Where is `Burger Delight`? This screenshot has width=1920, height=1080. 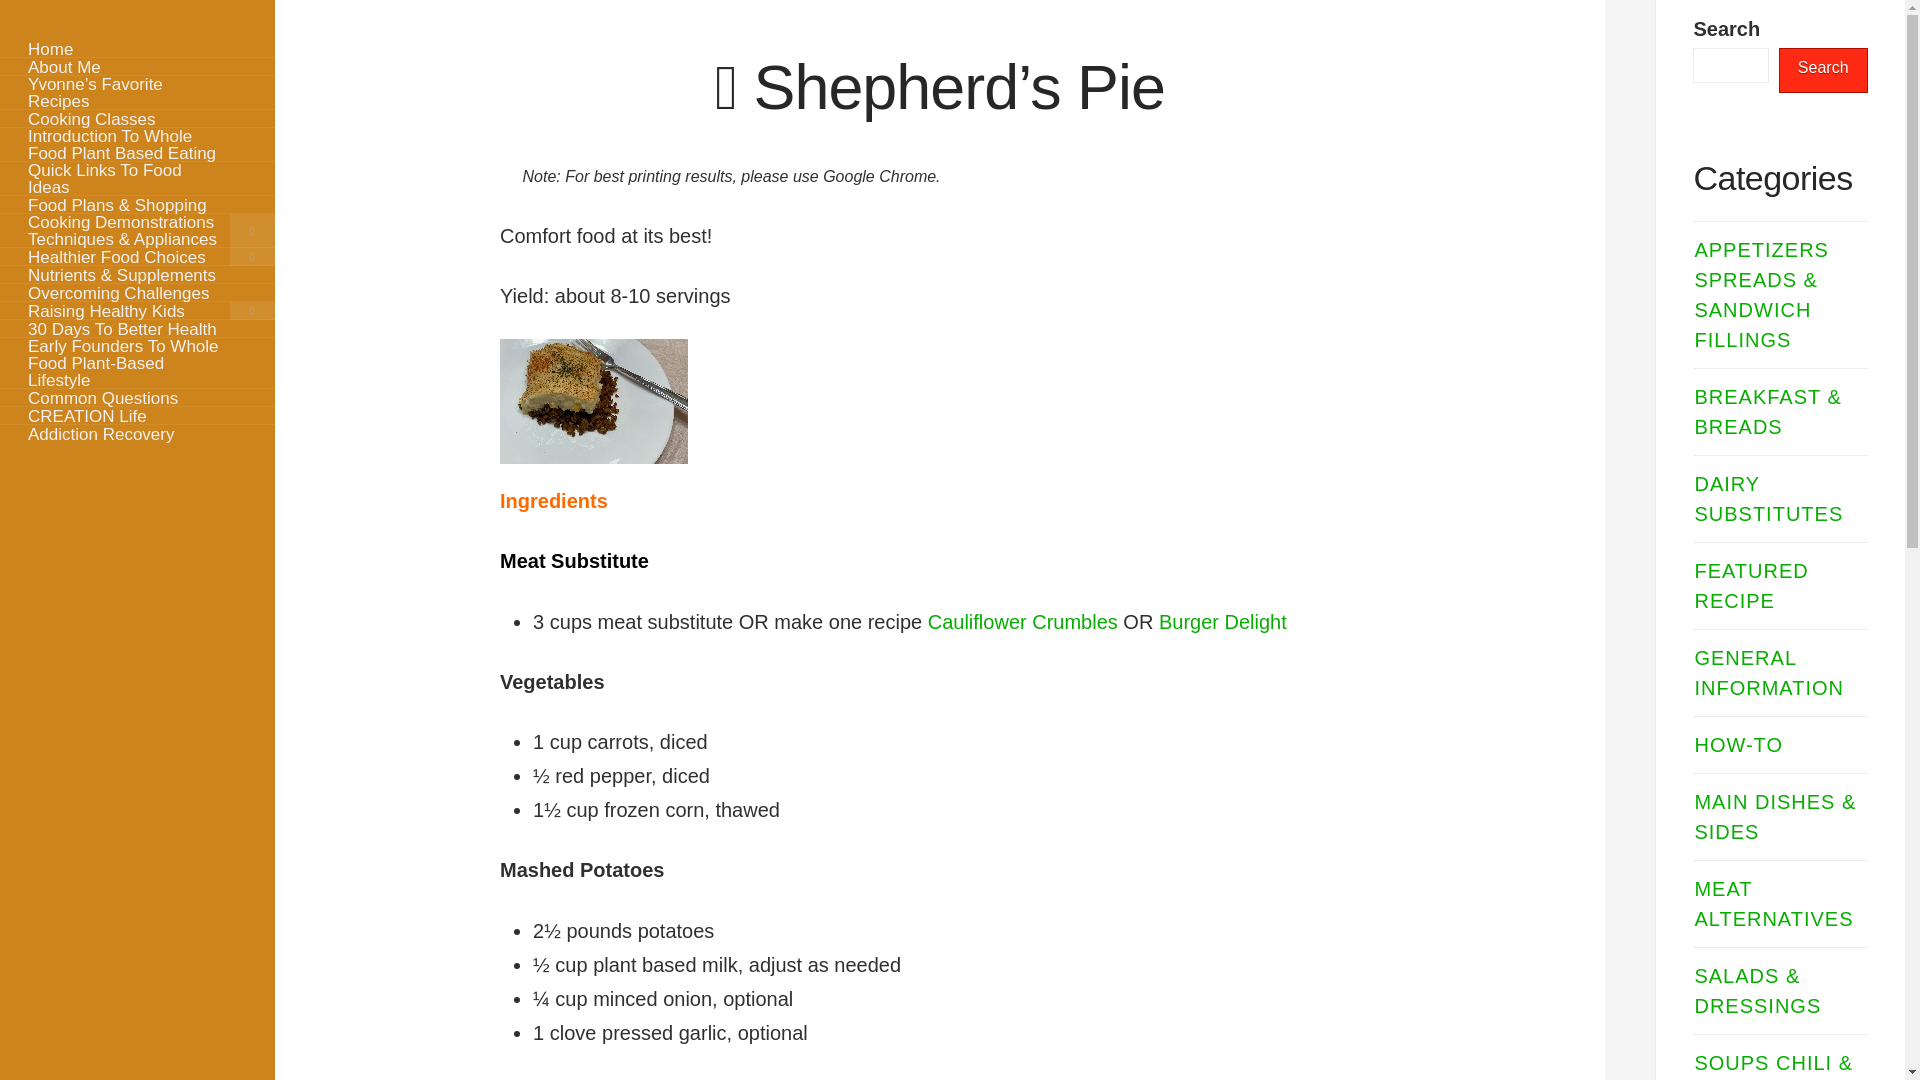 Burger Delight is located at coordinates (1222, 622).